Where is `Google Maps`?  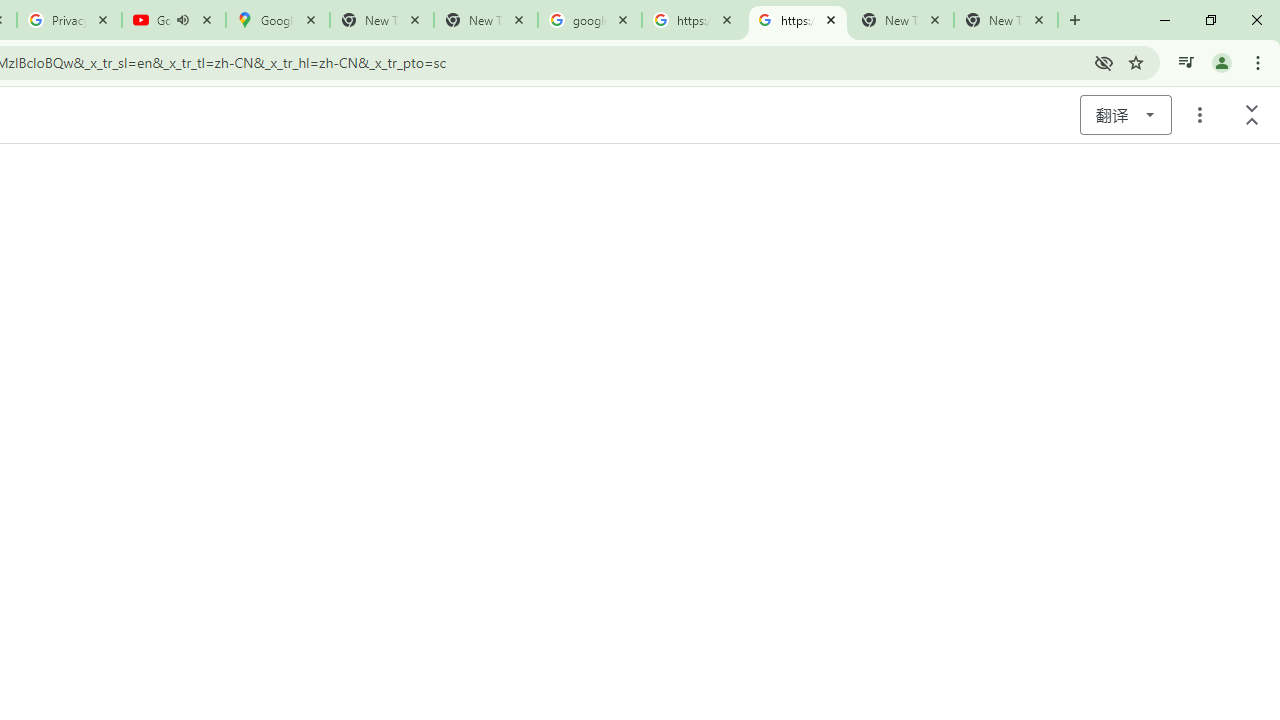
Google Maps is located at coordinates (278, 20).